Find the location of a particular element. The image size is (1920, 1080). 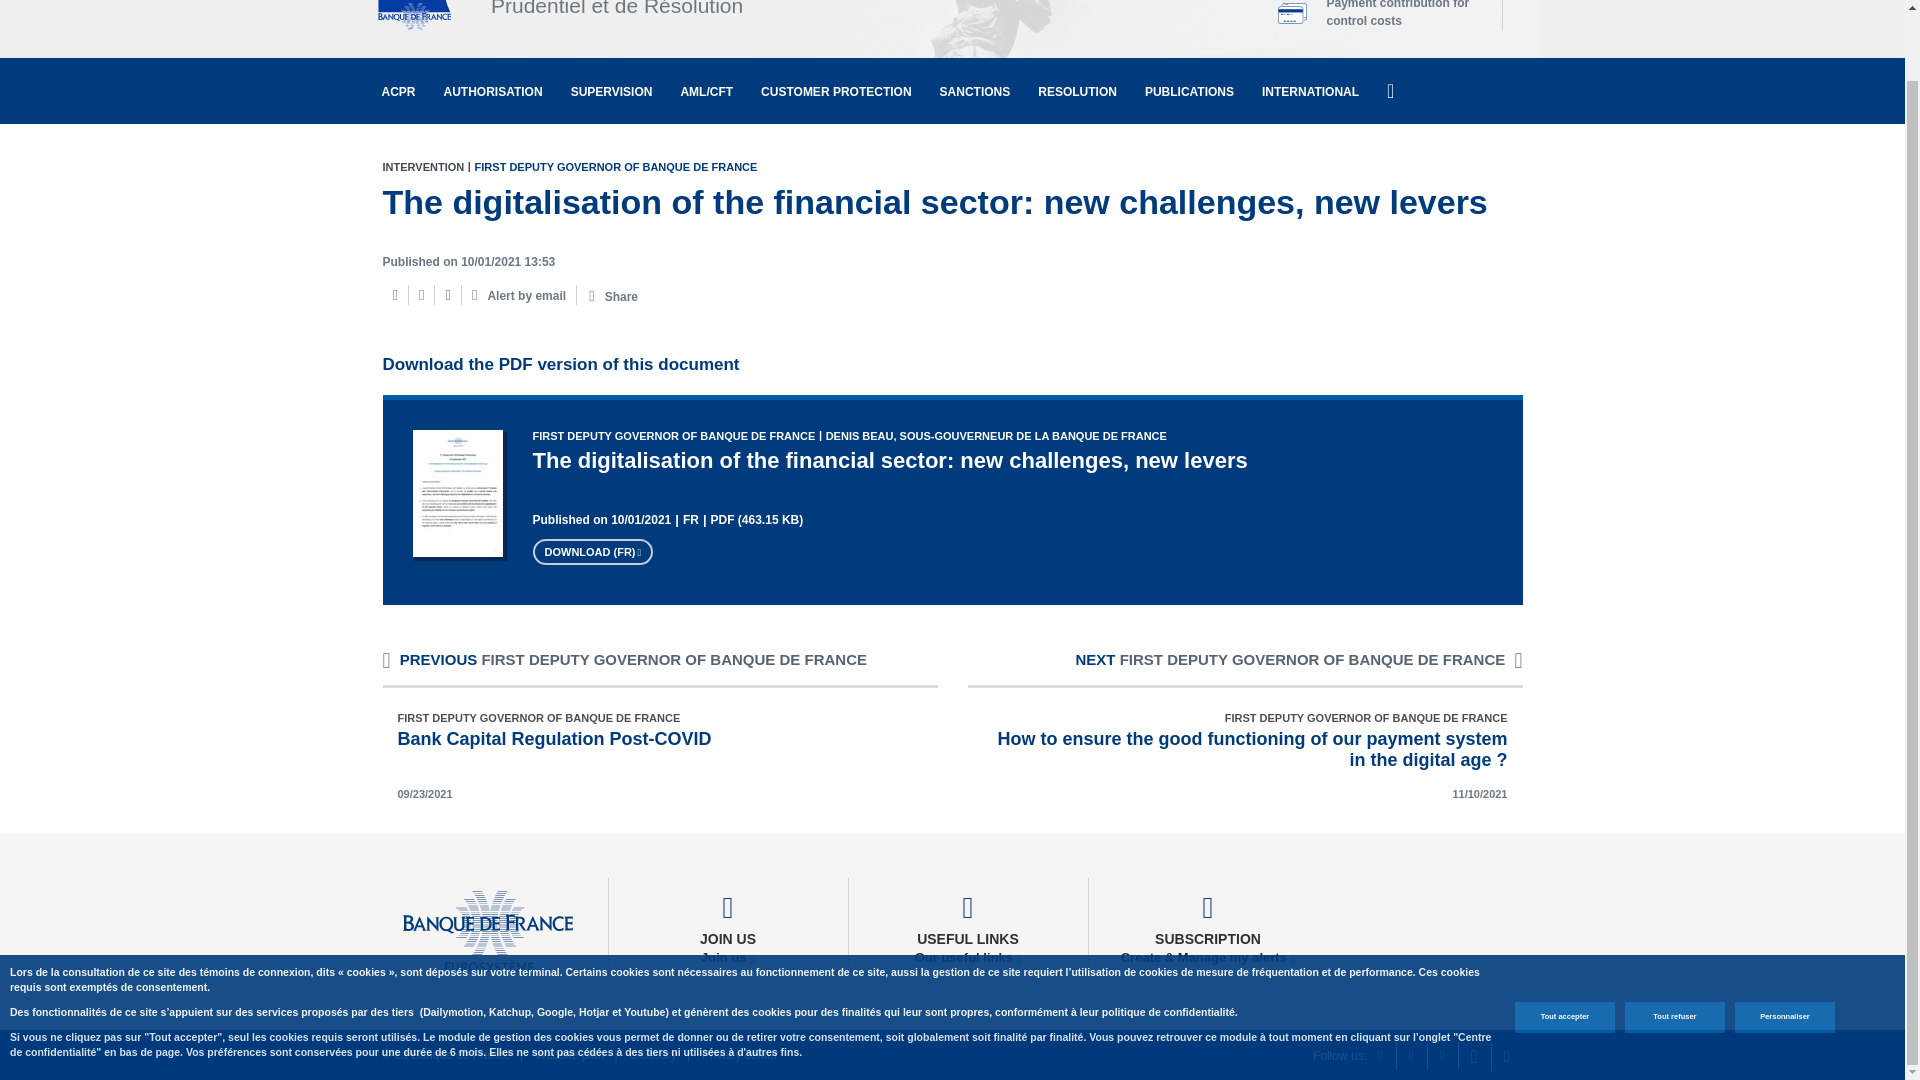

Personnaliser is located at coordinates (1785, 945).